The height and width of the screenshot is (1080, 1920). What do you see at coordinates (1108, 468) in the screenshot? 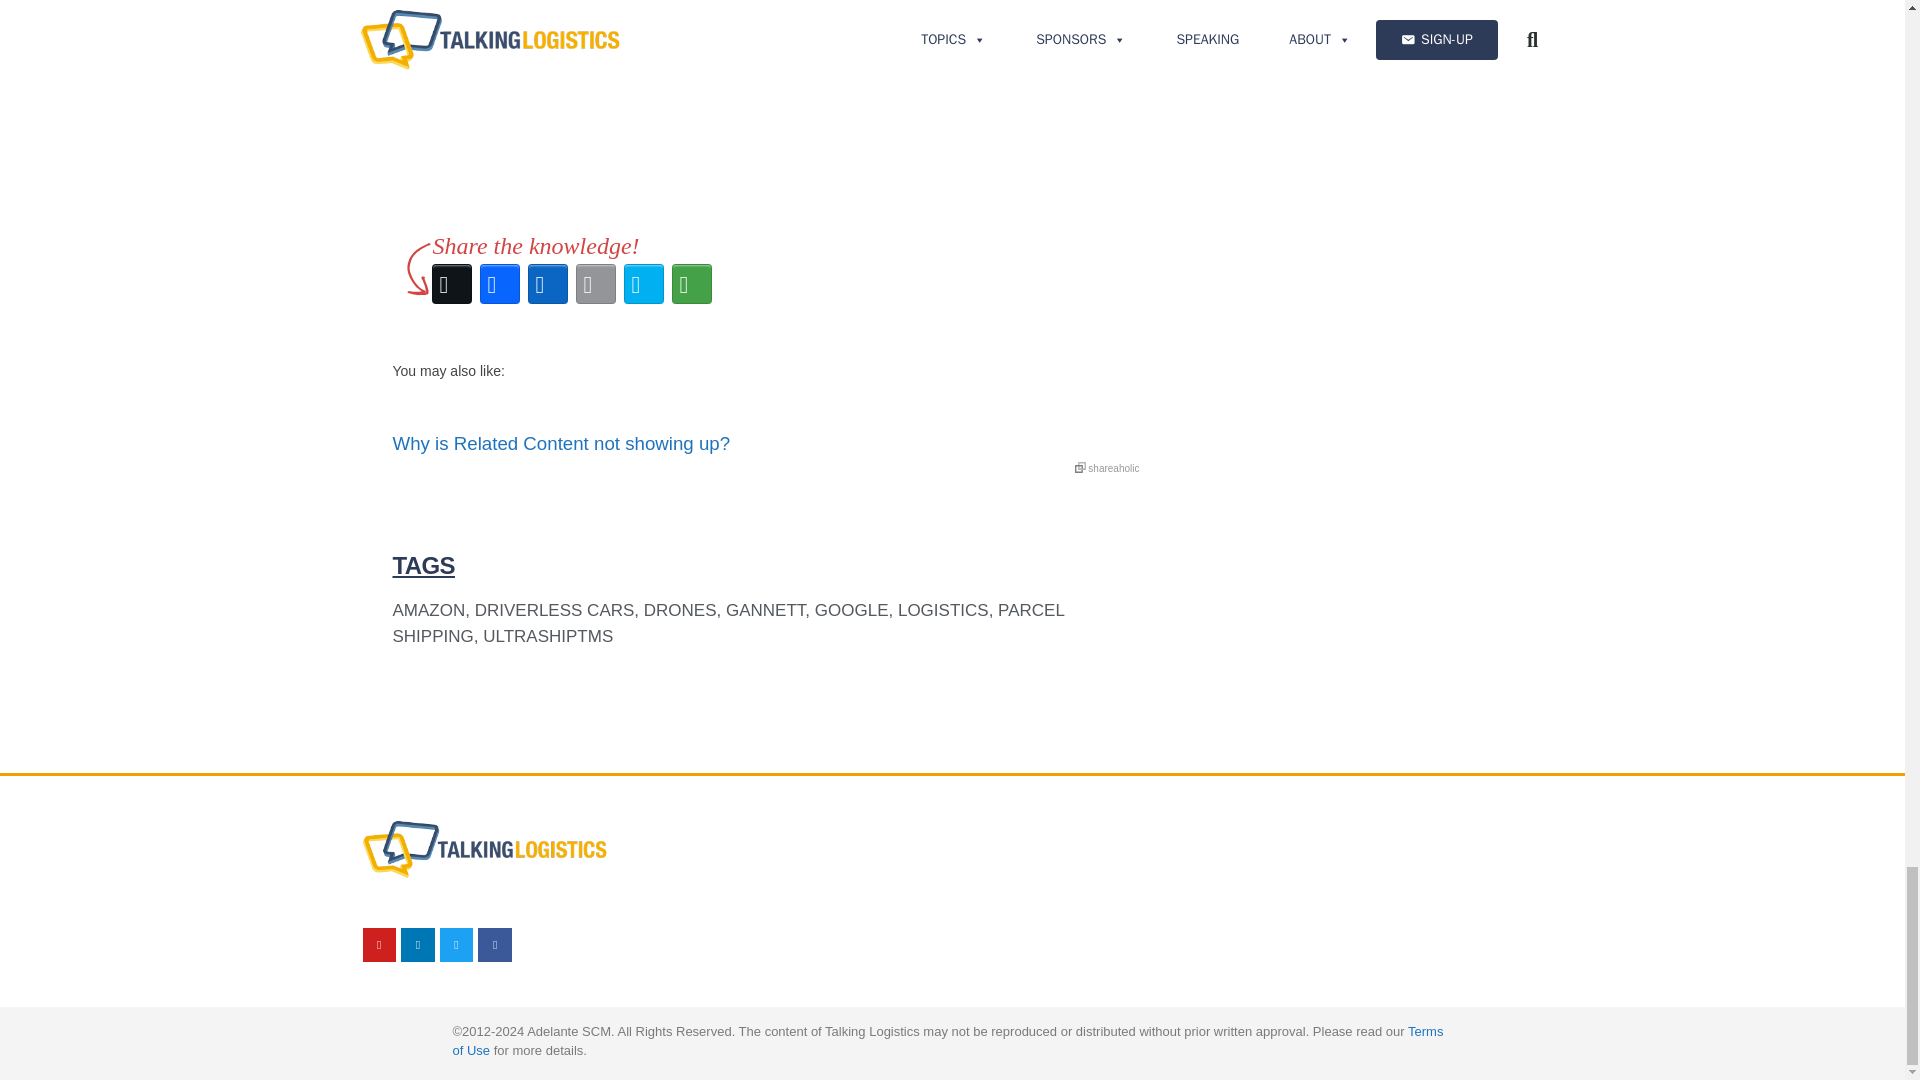
I see `Website Tools by Shareaholic` at bounding box center [1108, 468].